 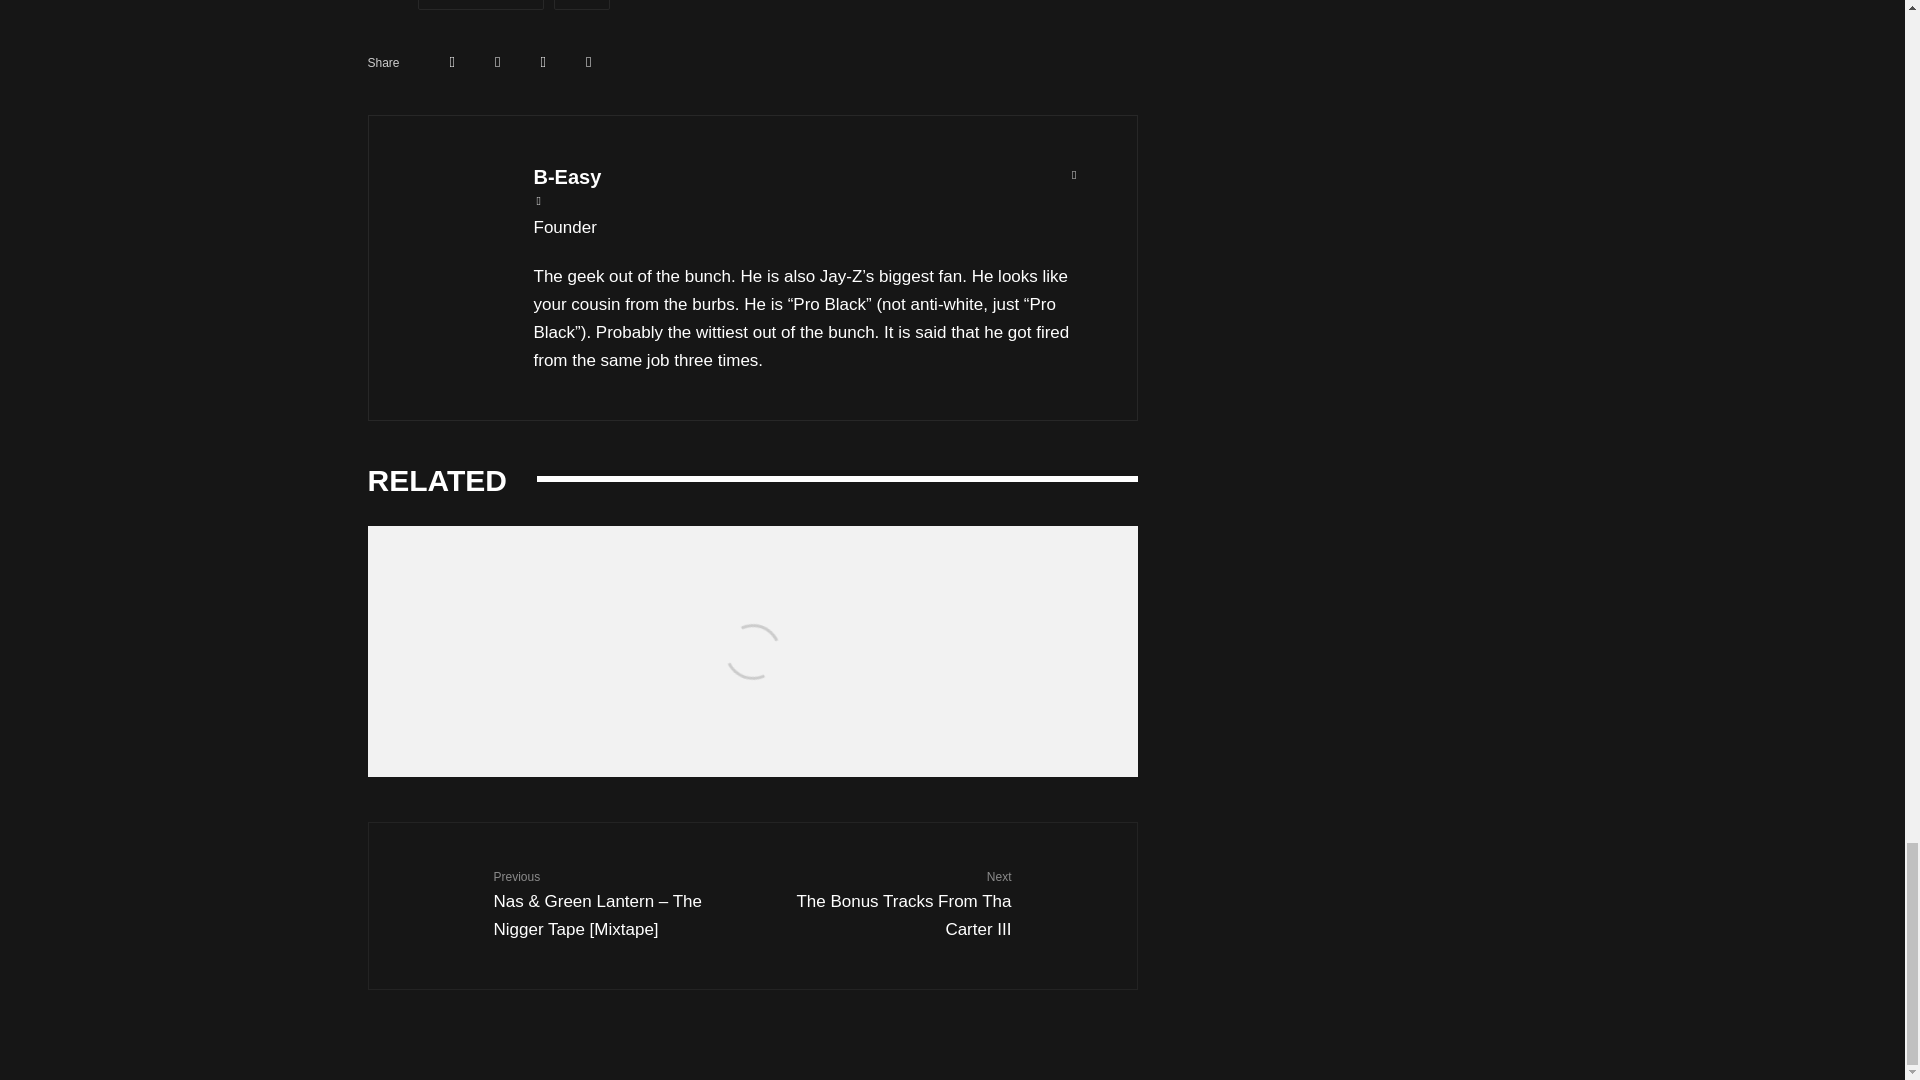 I want to click on TYGA, so click(x=480, y=4).